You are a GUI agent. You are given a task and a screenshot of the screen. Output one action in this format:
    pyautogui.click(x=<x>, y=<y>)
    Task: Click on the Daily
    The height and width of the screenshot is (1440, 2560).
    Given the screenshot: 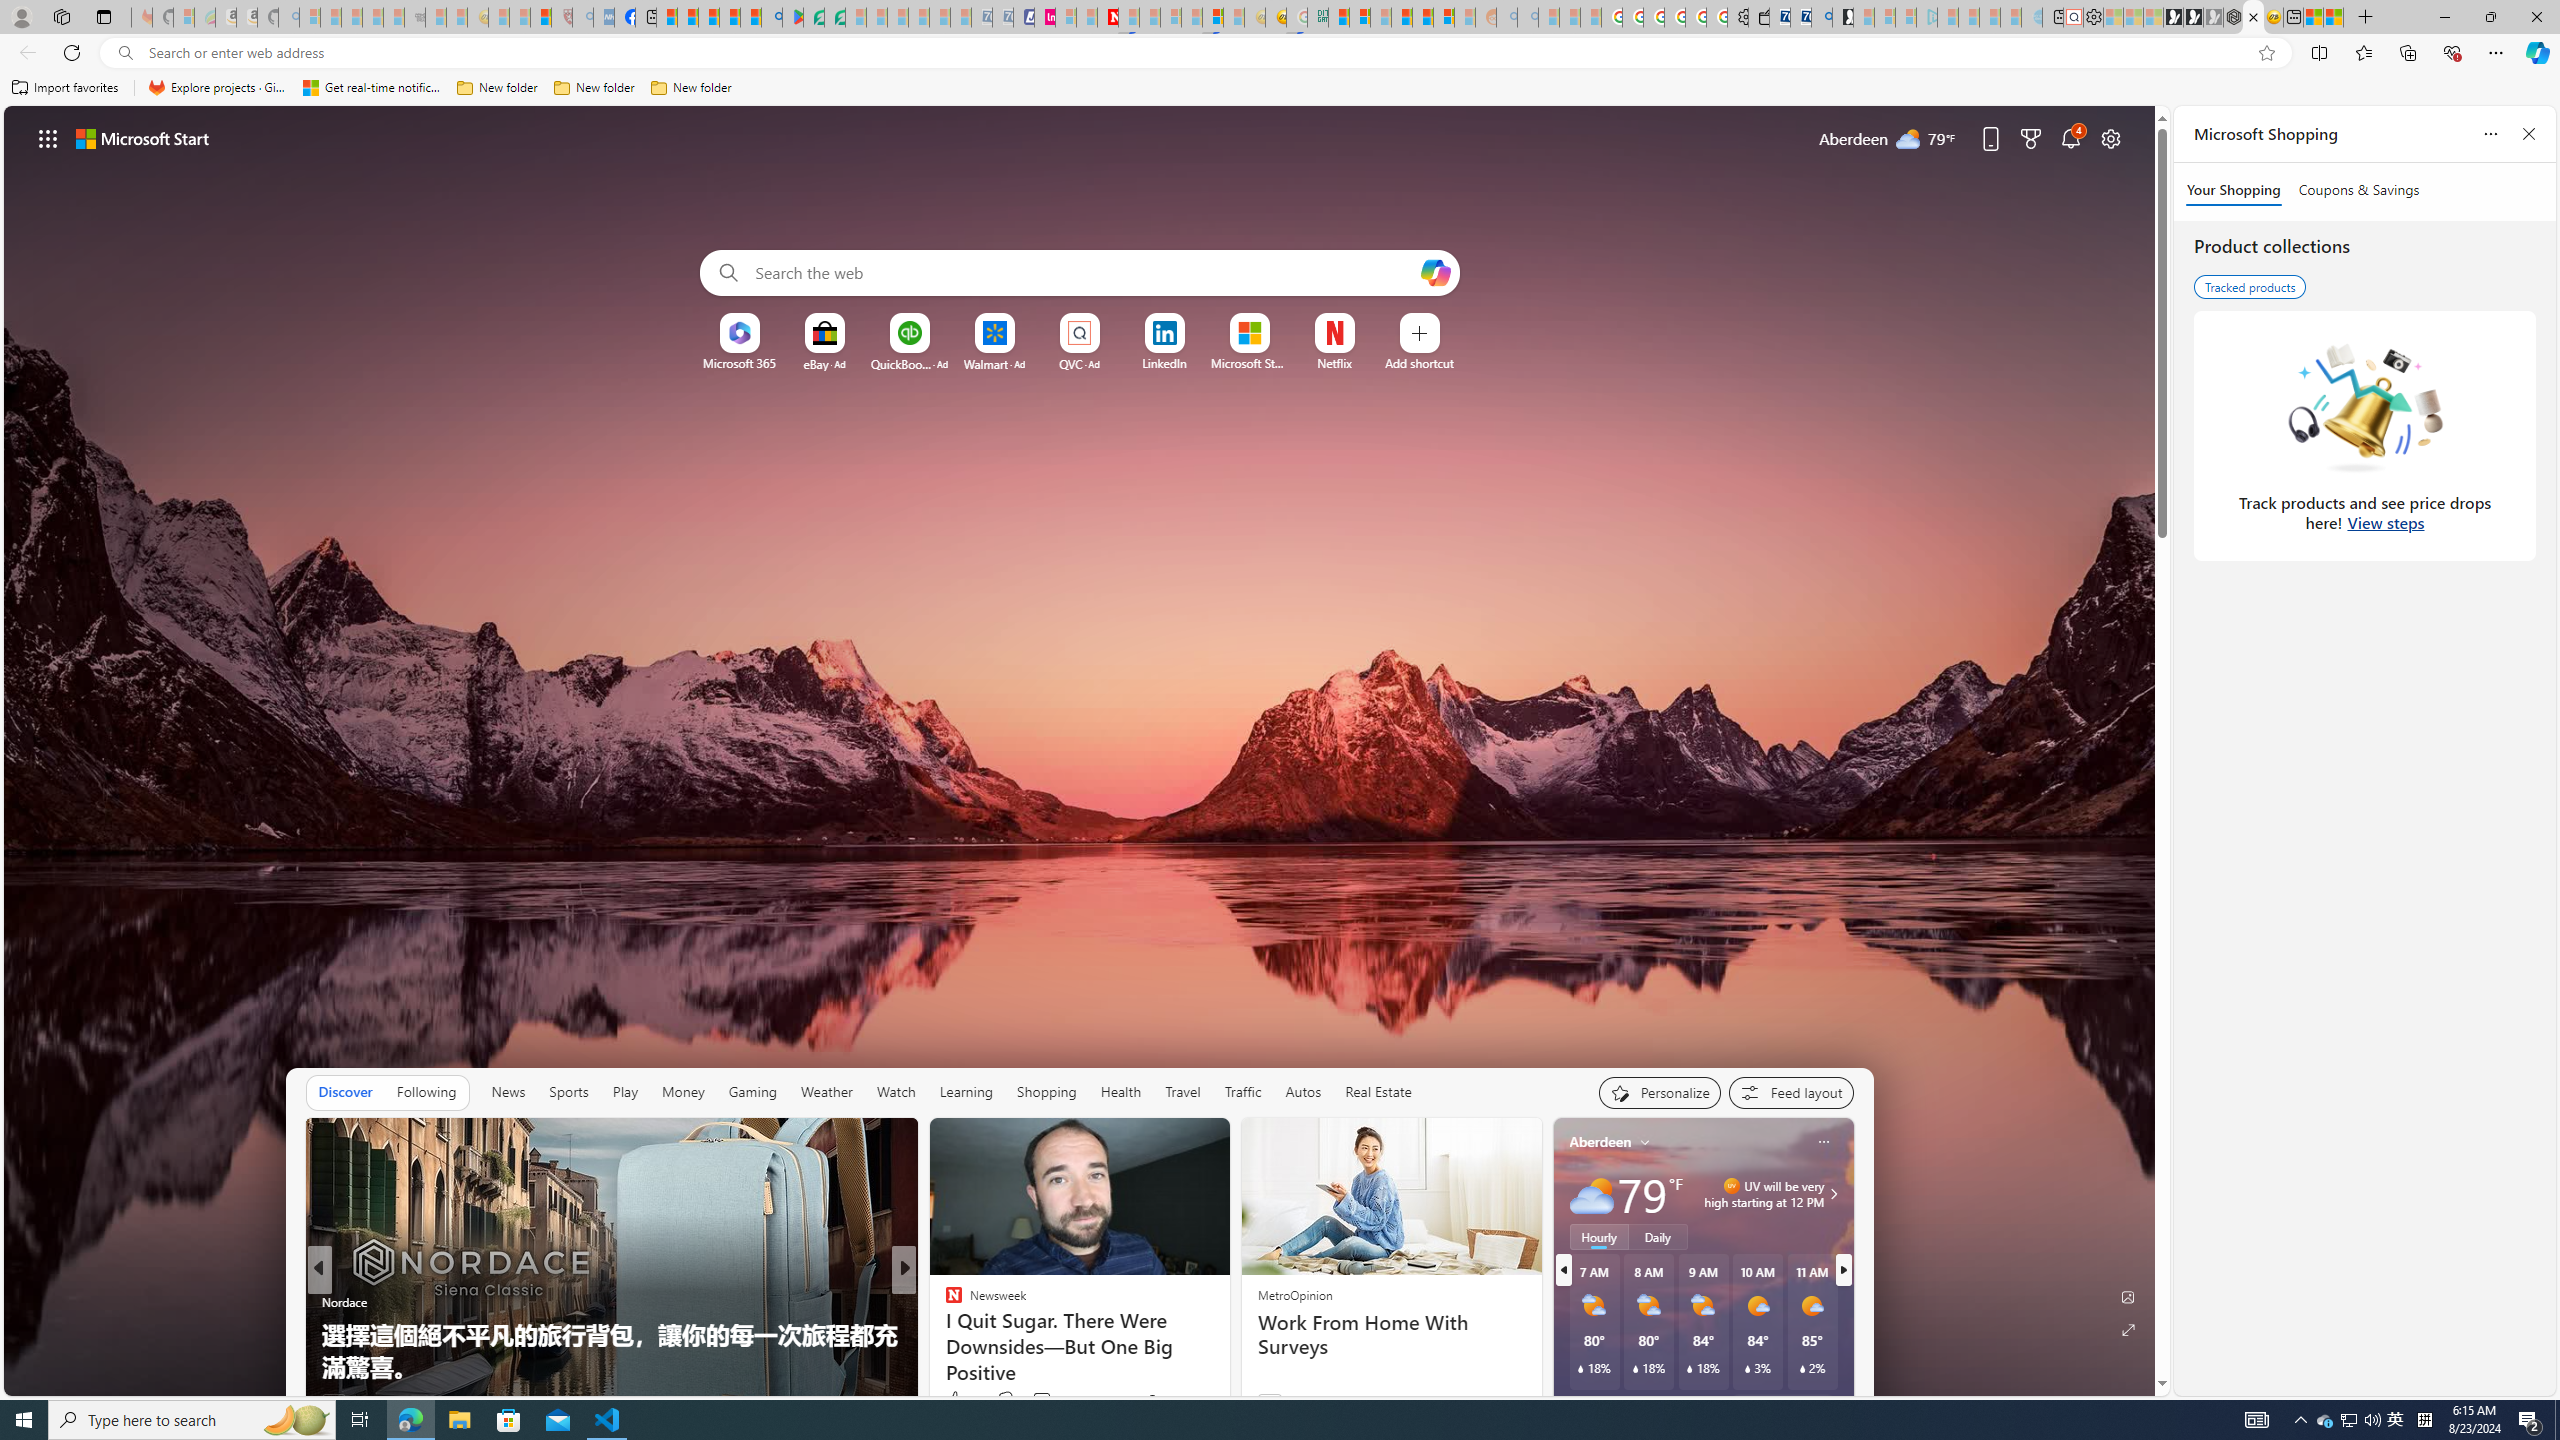 What is the action you would take?
    pyautogui.click(x=1658, y=1236)
    